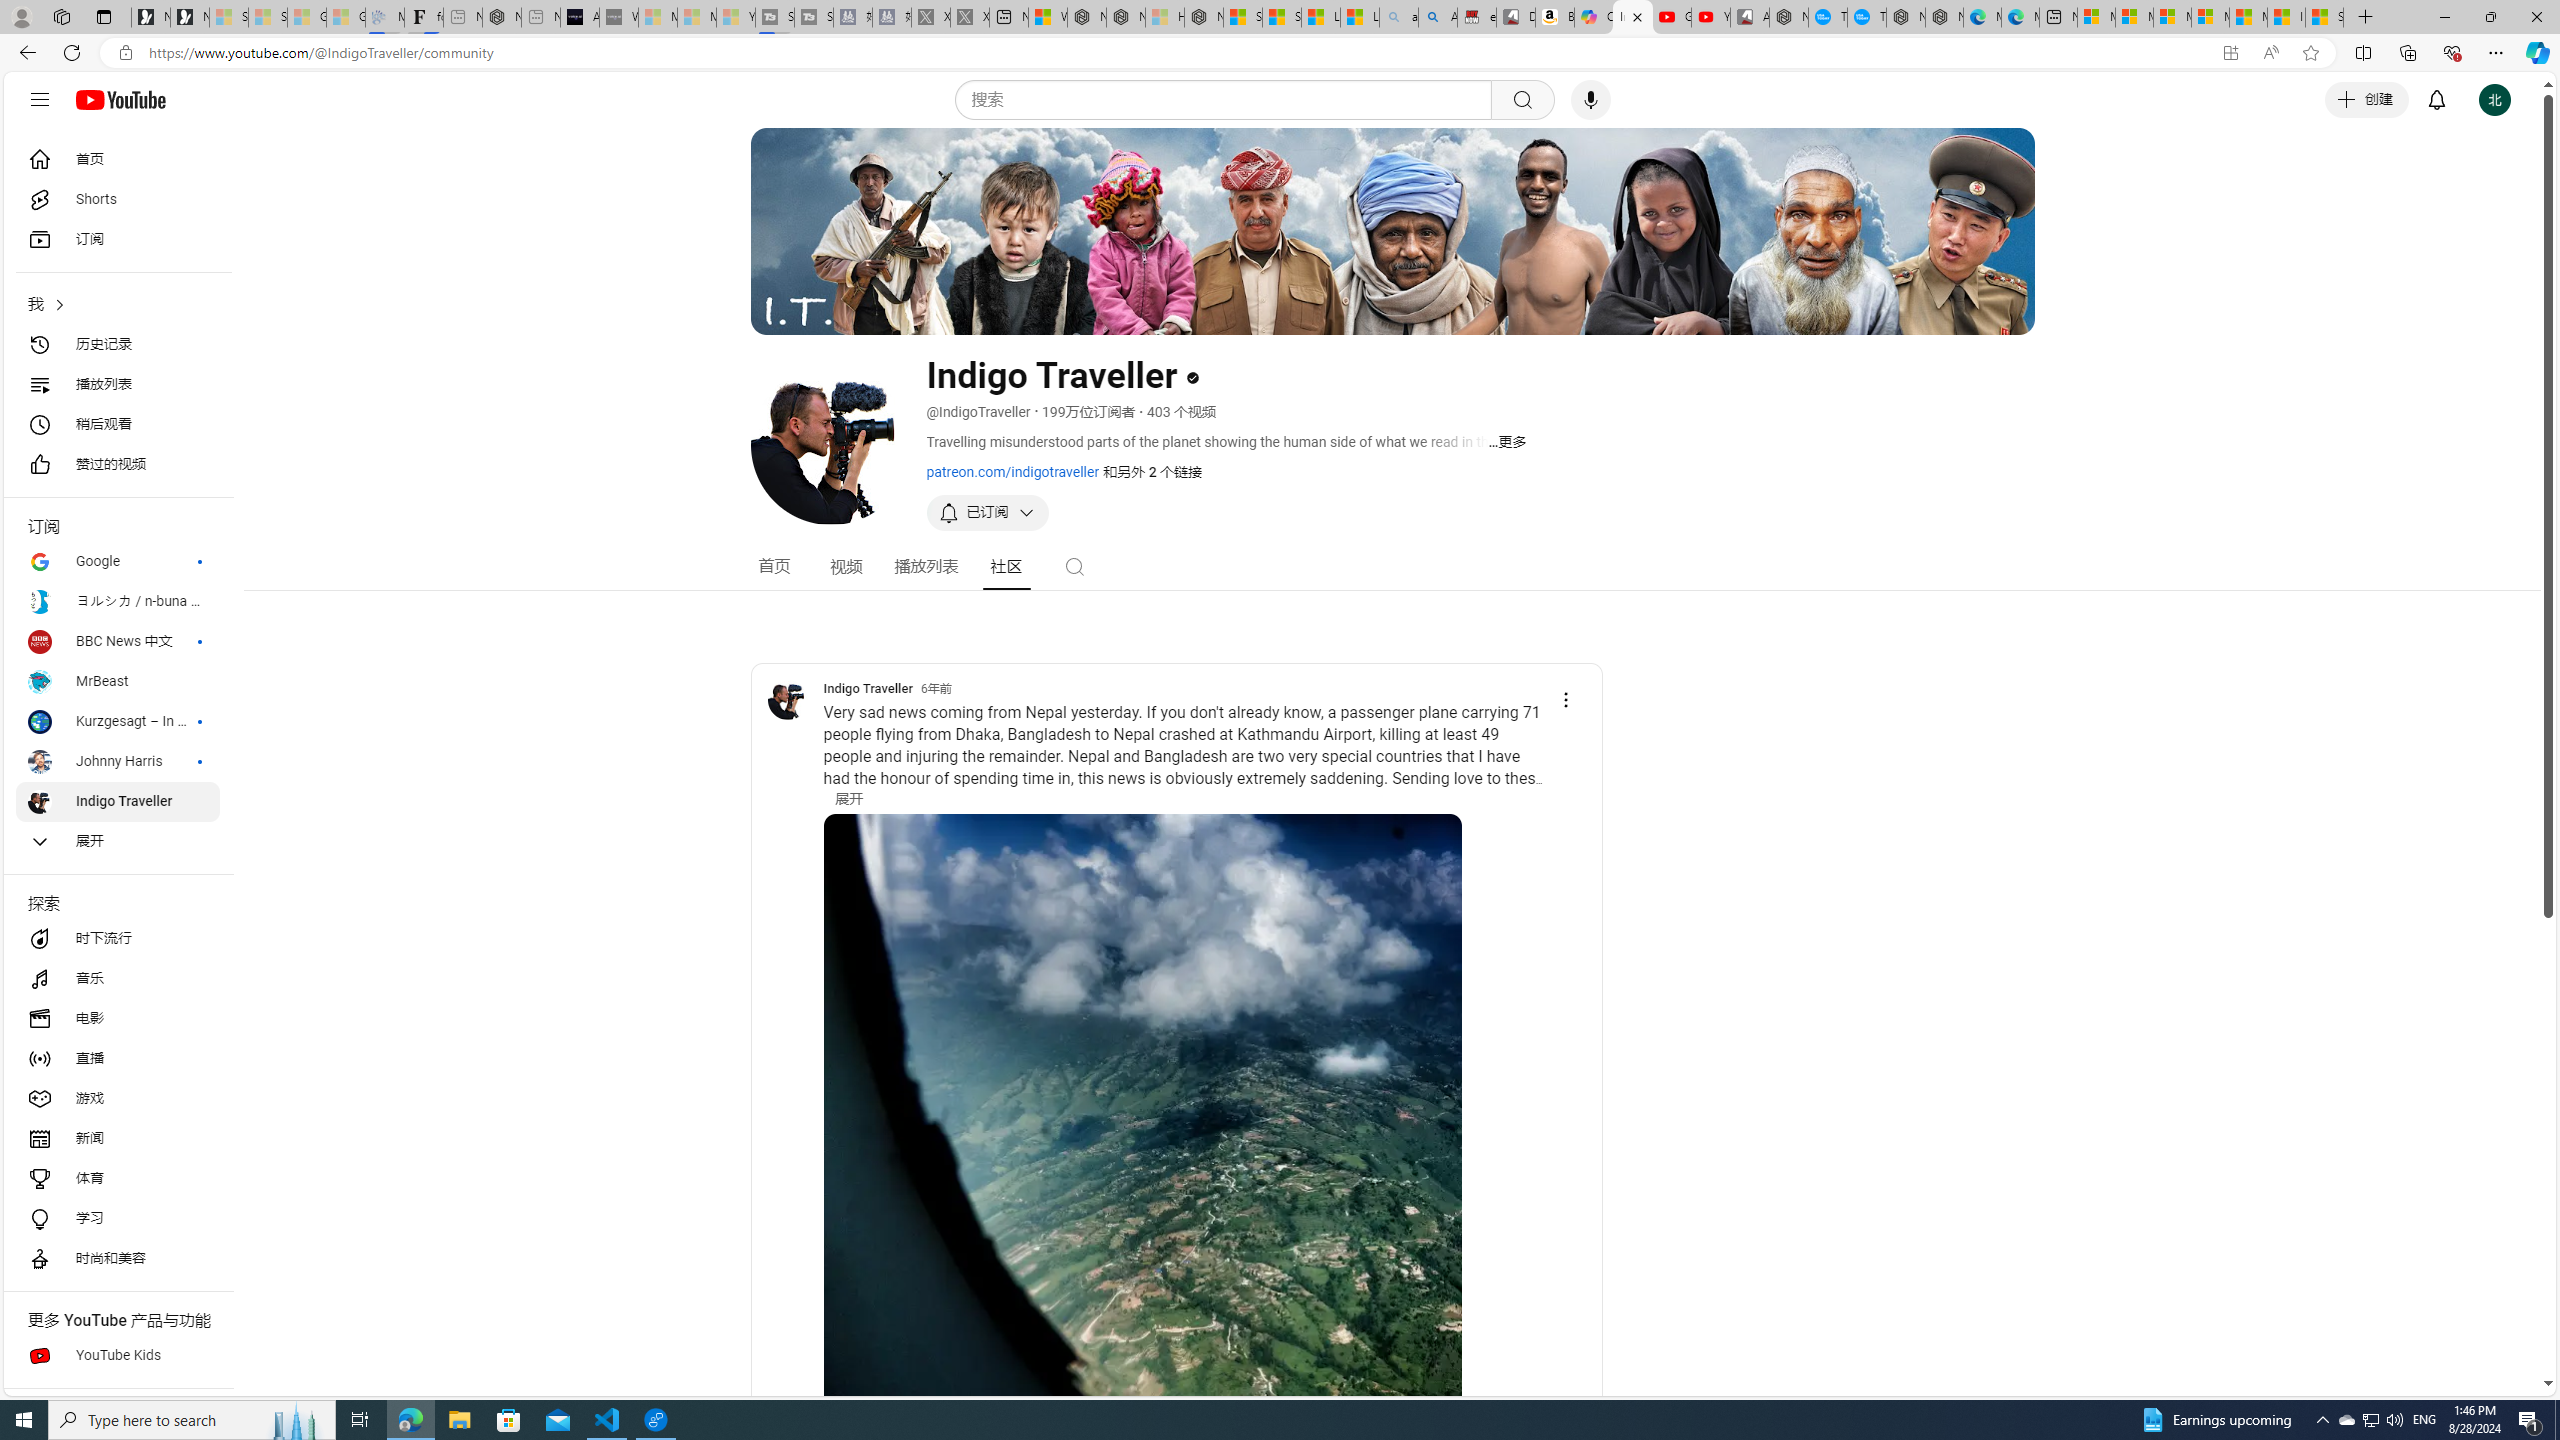 The width and height of the screenshot is (2560, 1440). What do you see at coordinates (788, 700) in the screenshot?
I see `Indigo Traveller` at bounding box center [788, 700].